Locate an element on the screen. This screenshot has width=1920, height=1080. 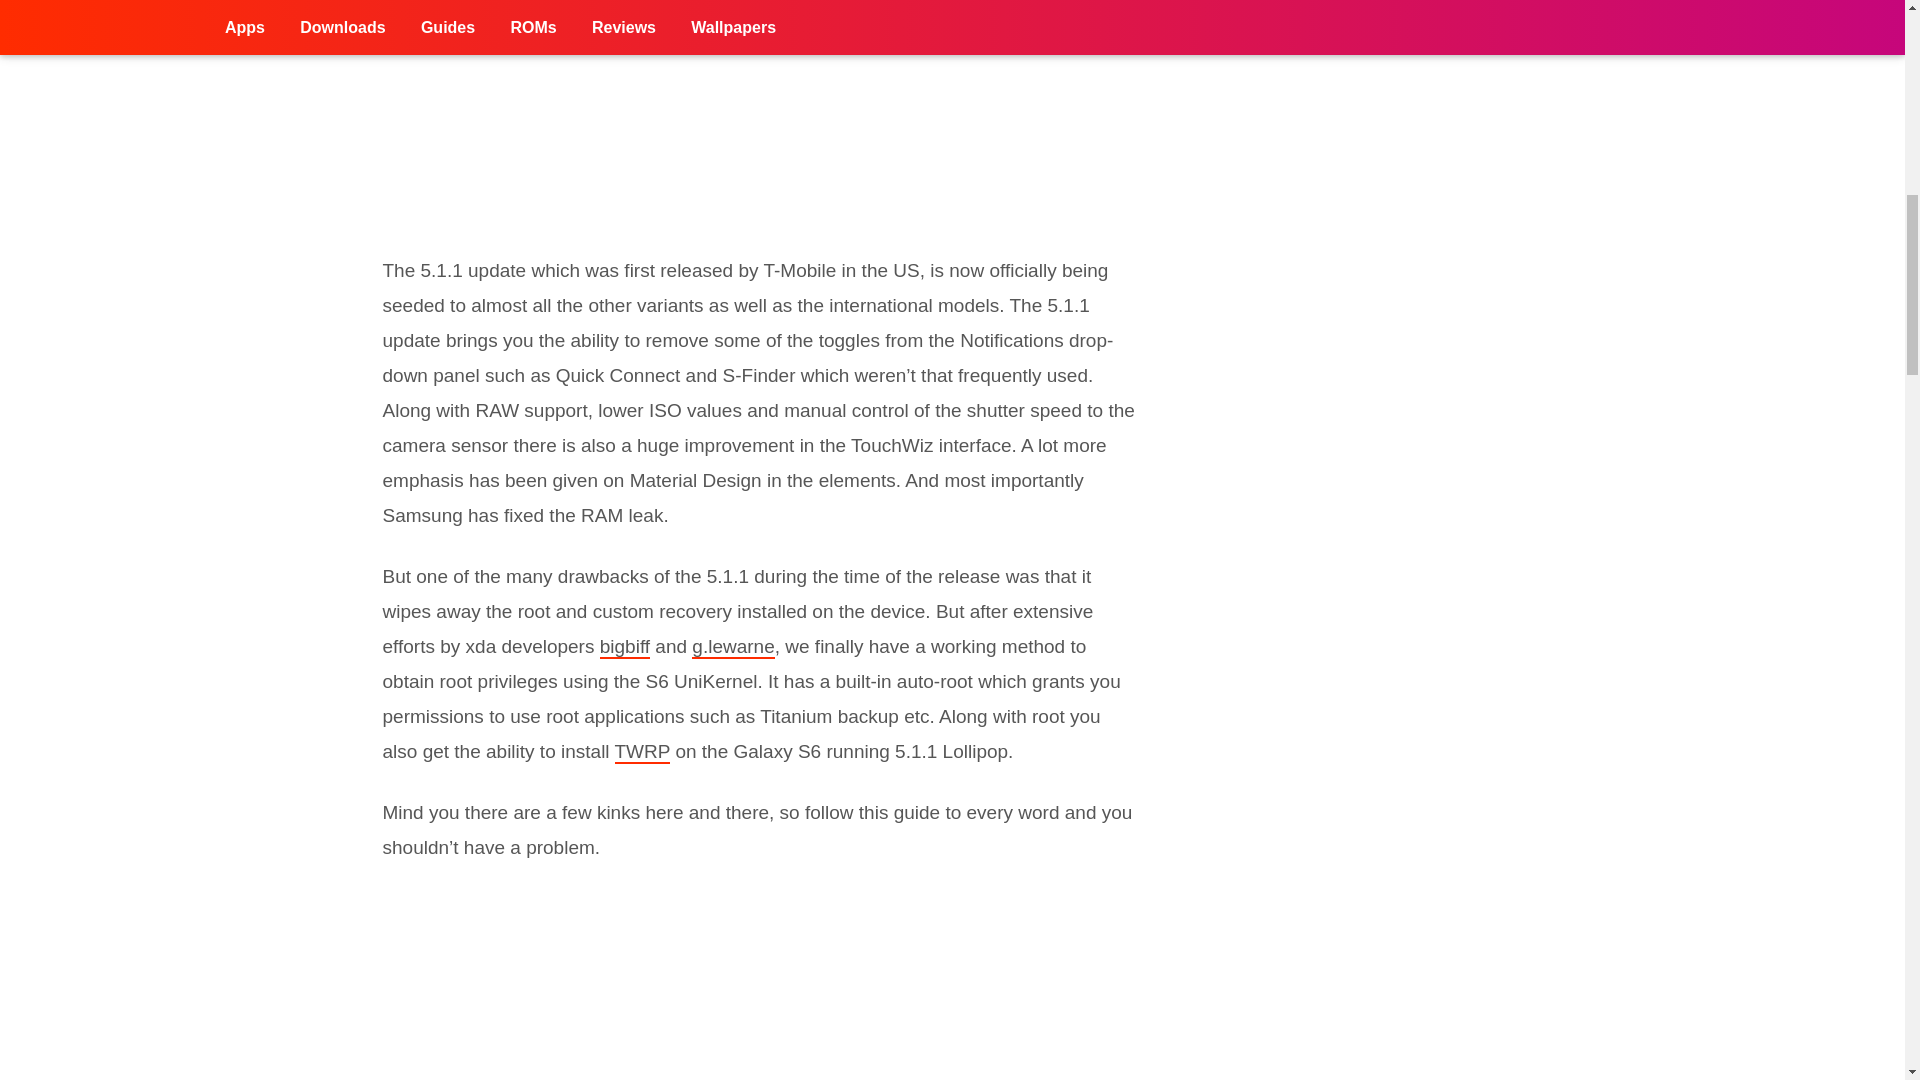
bigbiff is located at coordinates (624, 647).